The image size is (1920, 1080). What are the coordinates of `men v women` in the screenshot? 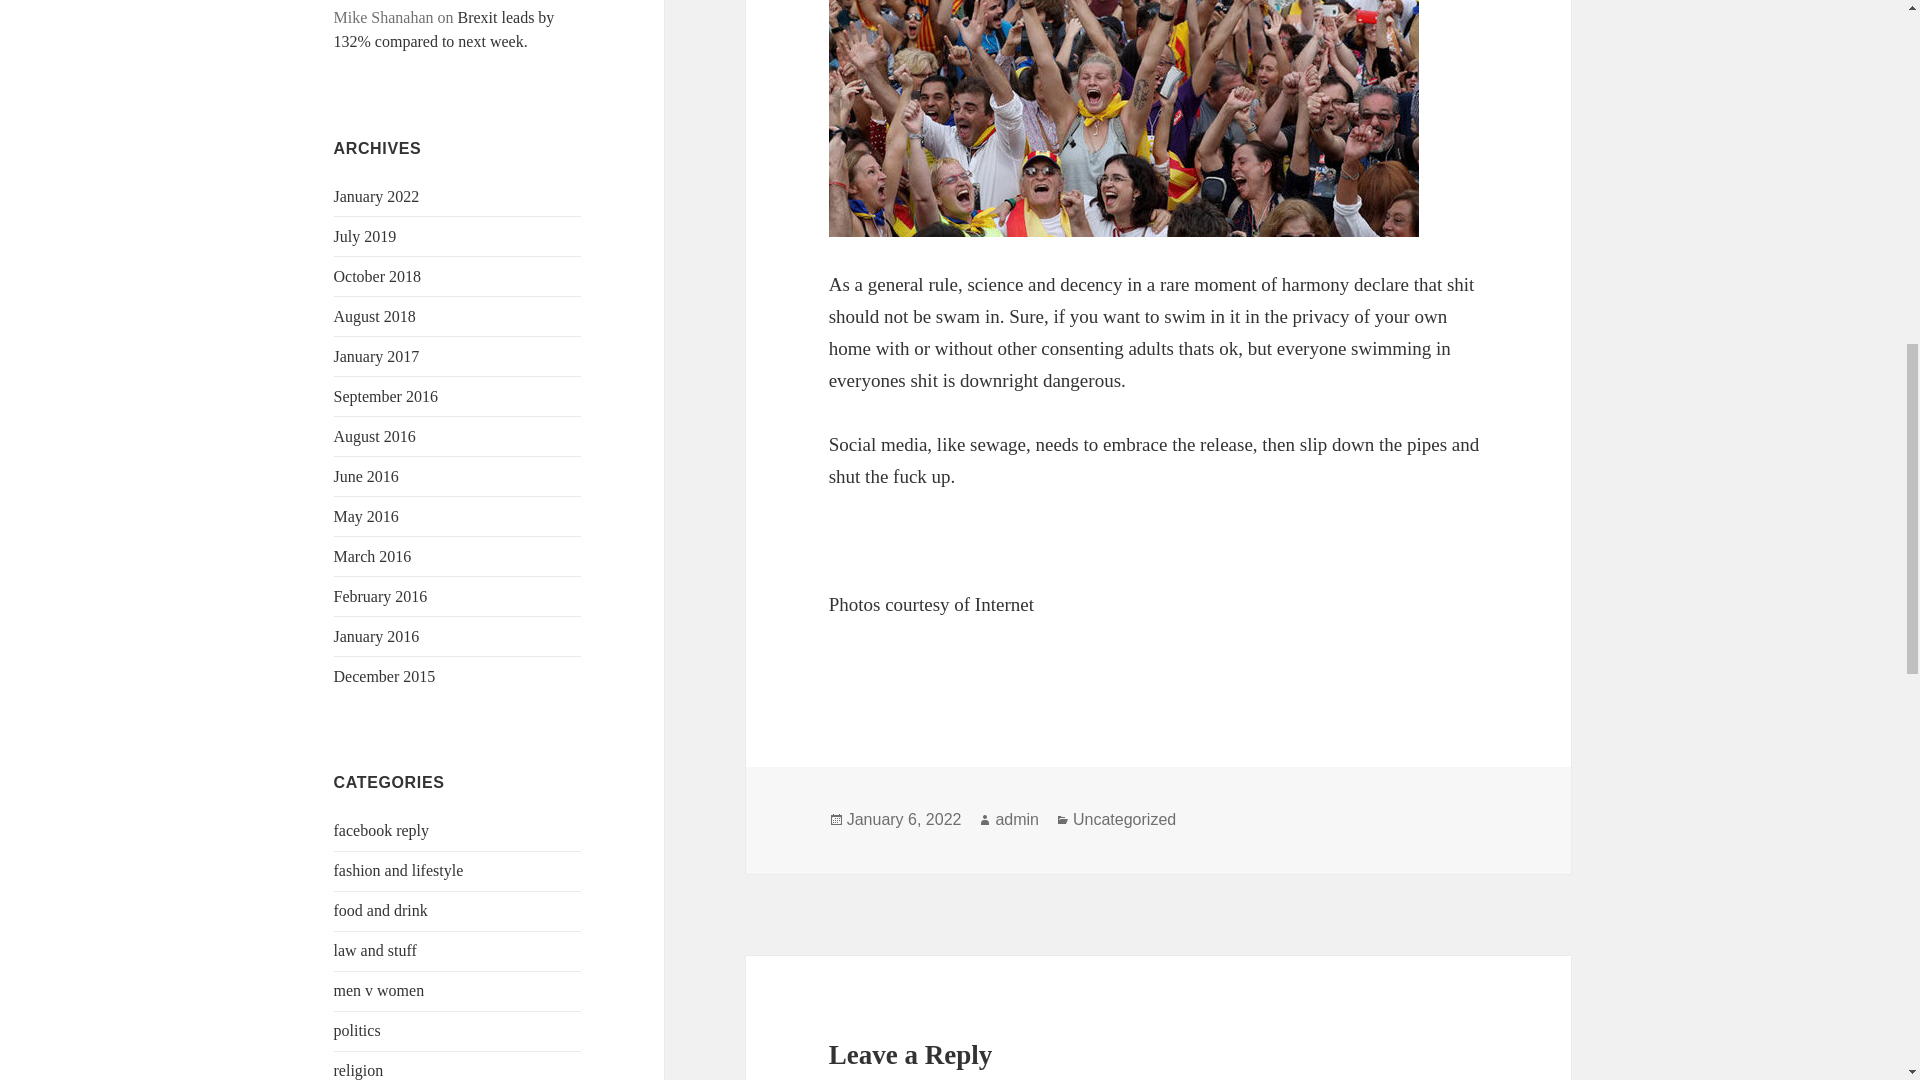 It's located at (379, 990).